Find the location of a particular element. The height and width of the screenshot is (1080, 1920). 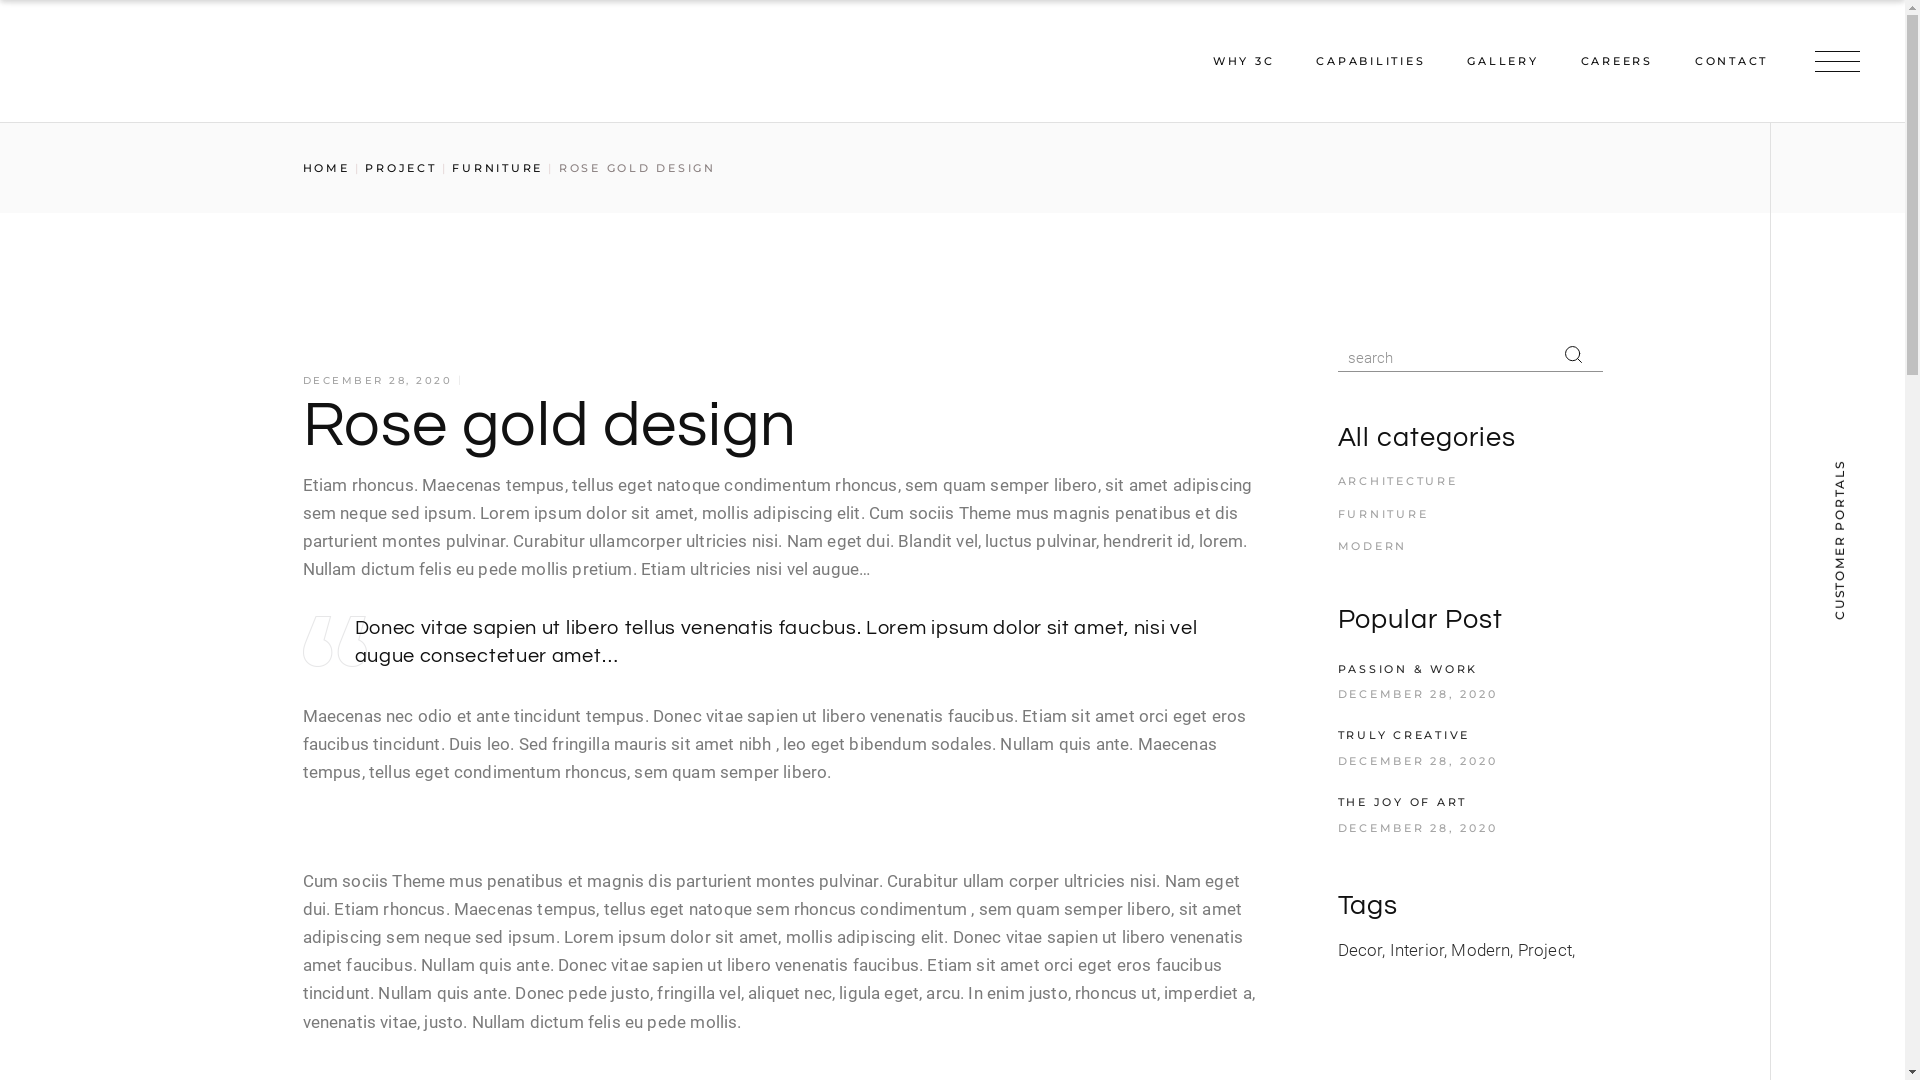

GALLERY is located at coordinates (1502, 61).